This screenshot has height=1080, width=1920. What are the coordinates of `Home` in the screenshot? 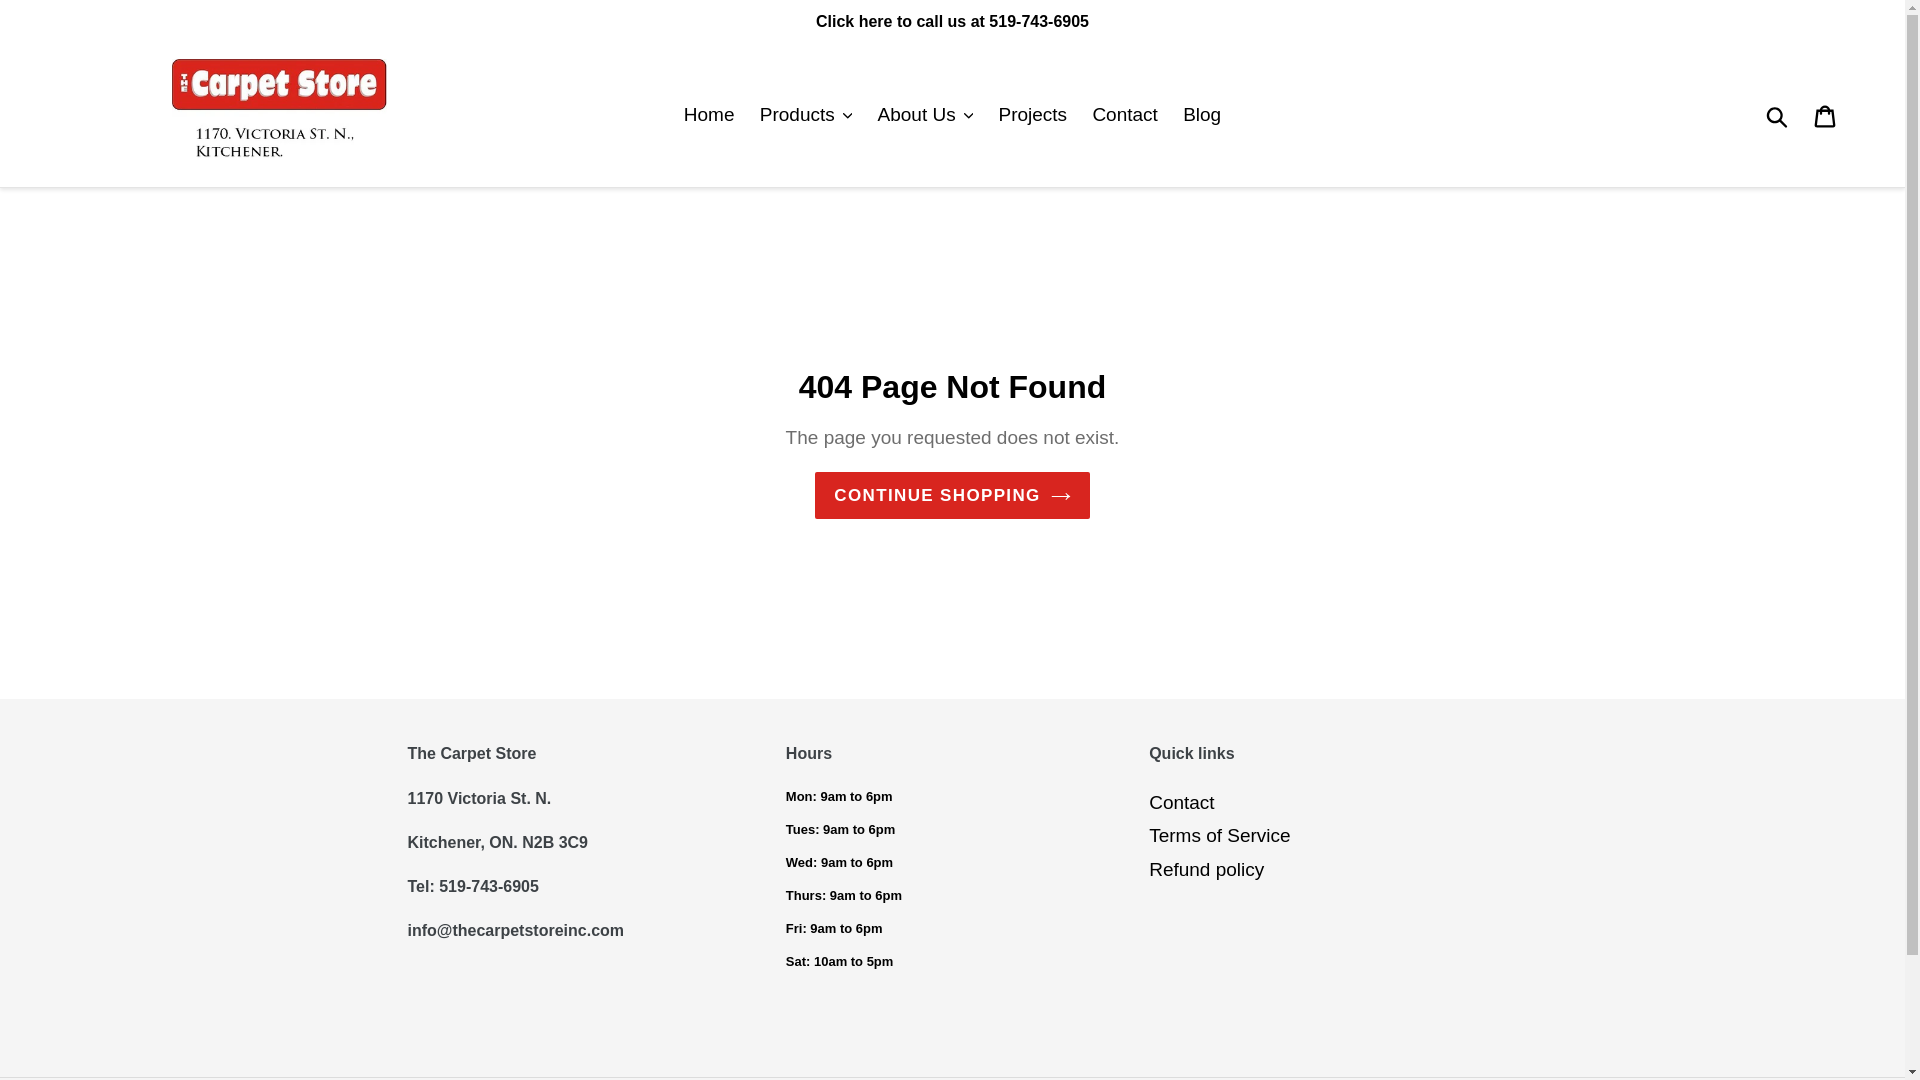 It's located at (708, 115).